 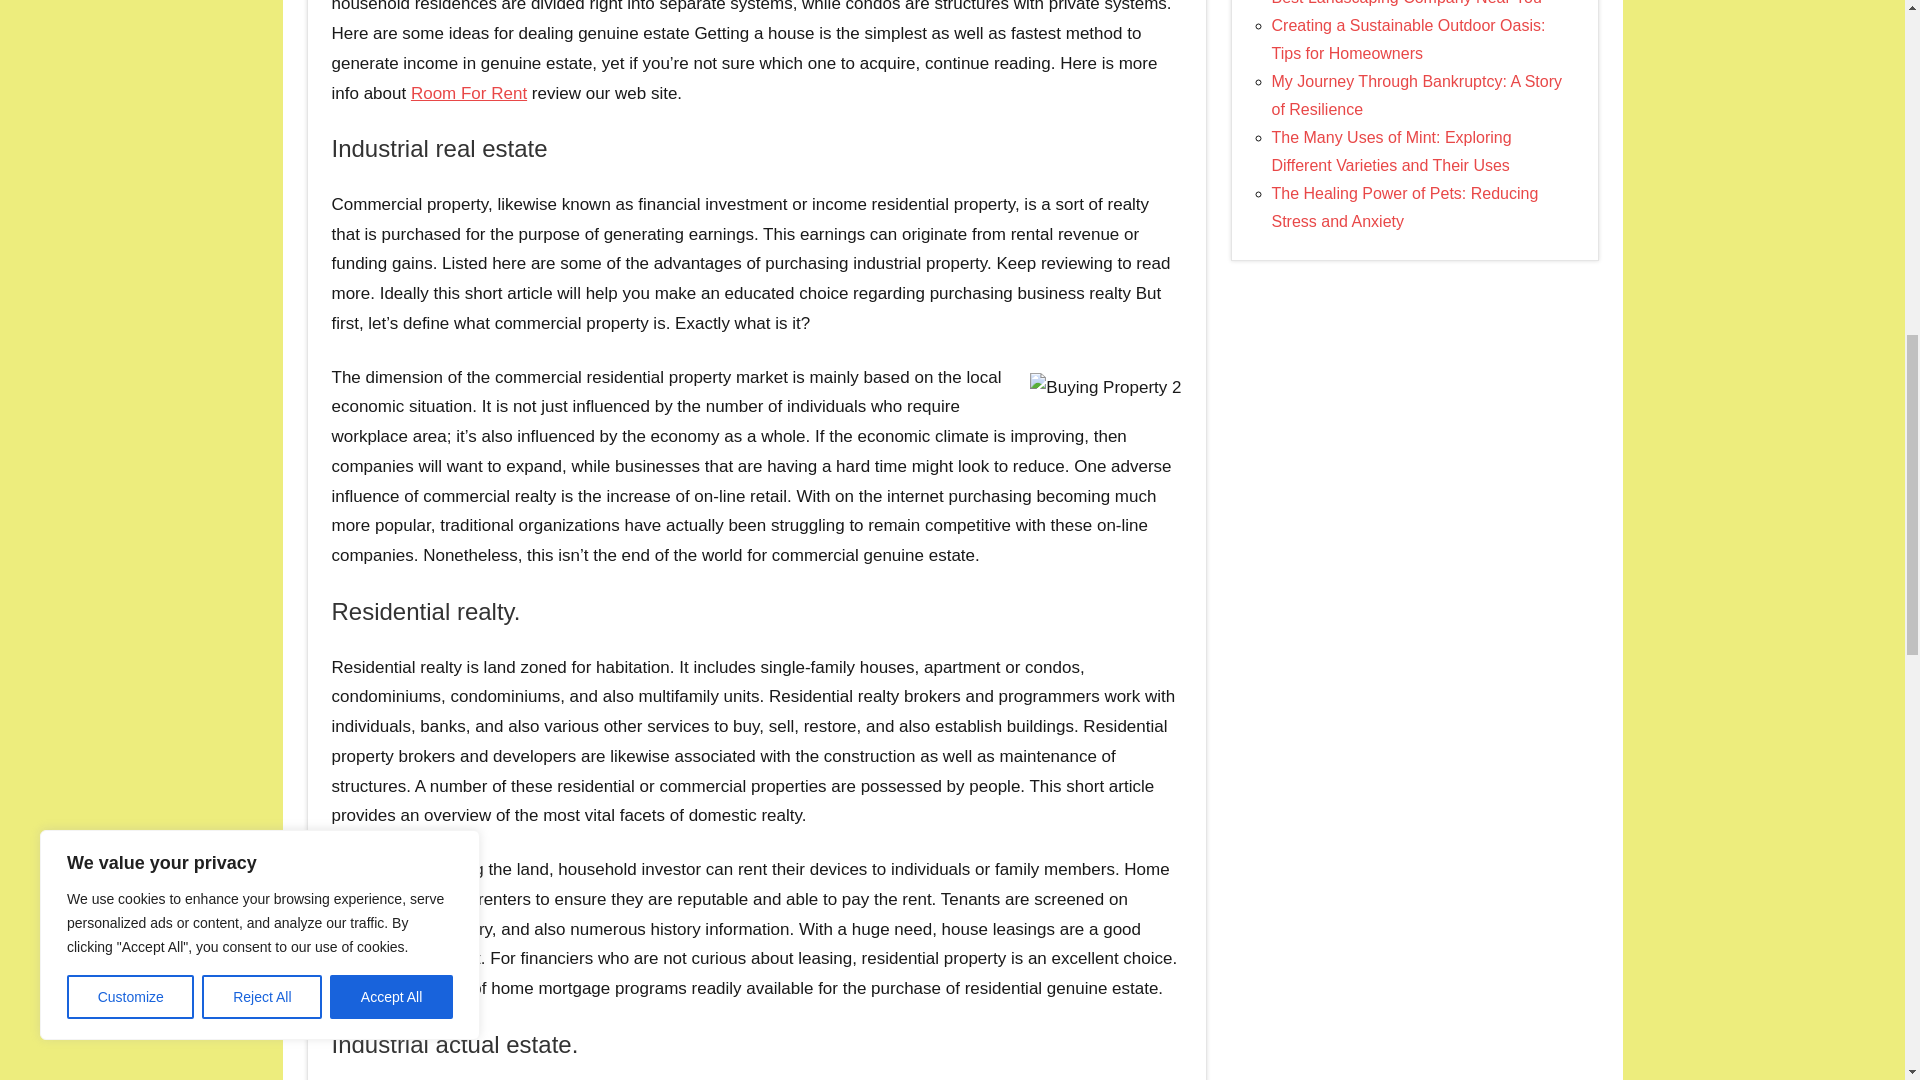 I want to click on Room For Rent, so click(x=468, y=93).